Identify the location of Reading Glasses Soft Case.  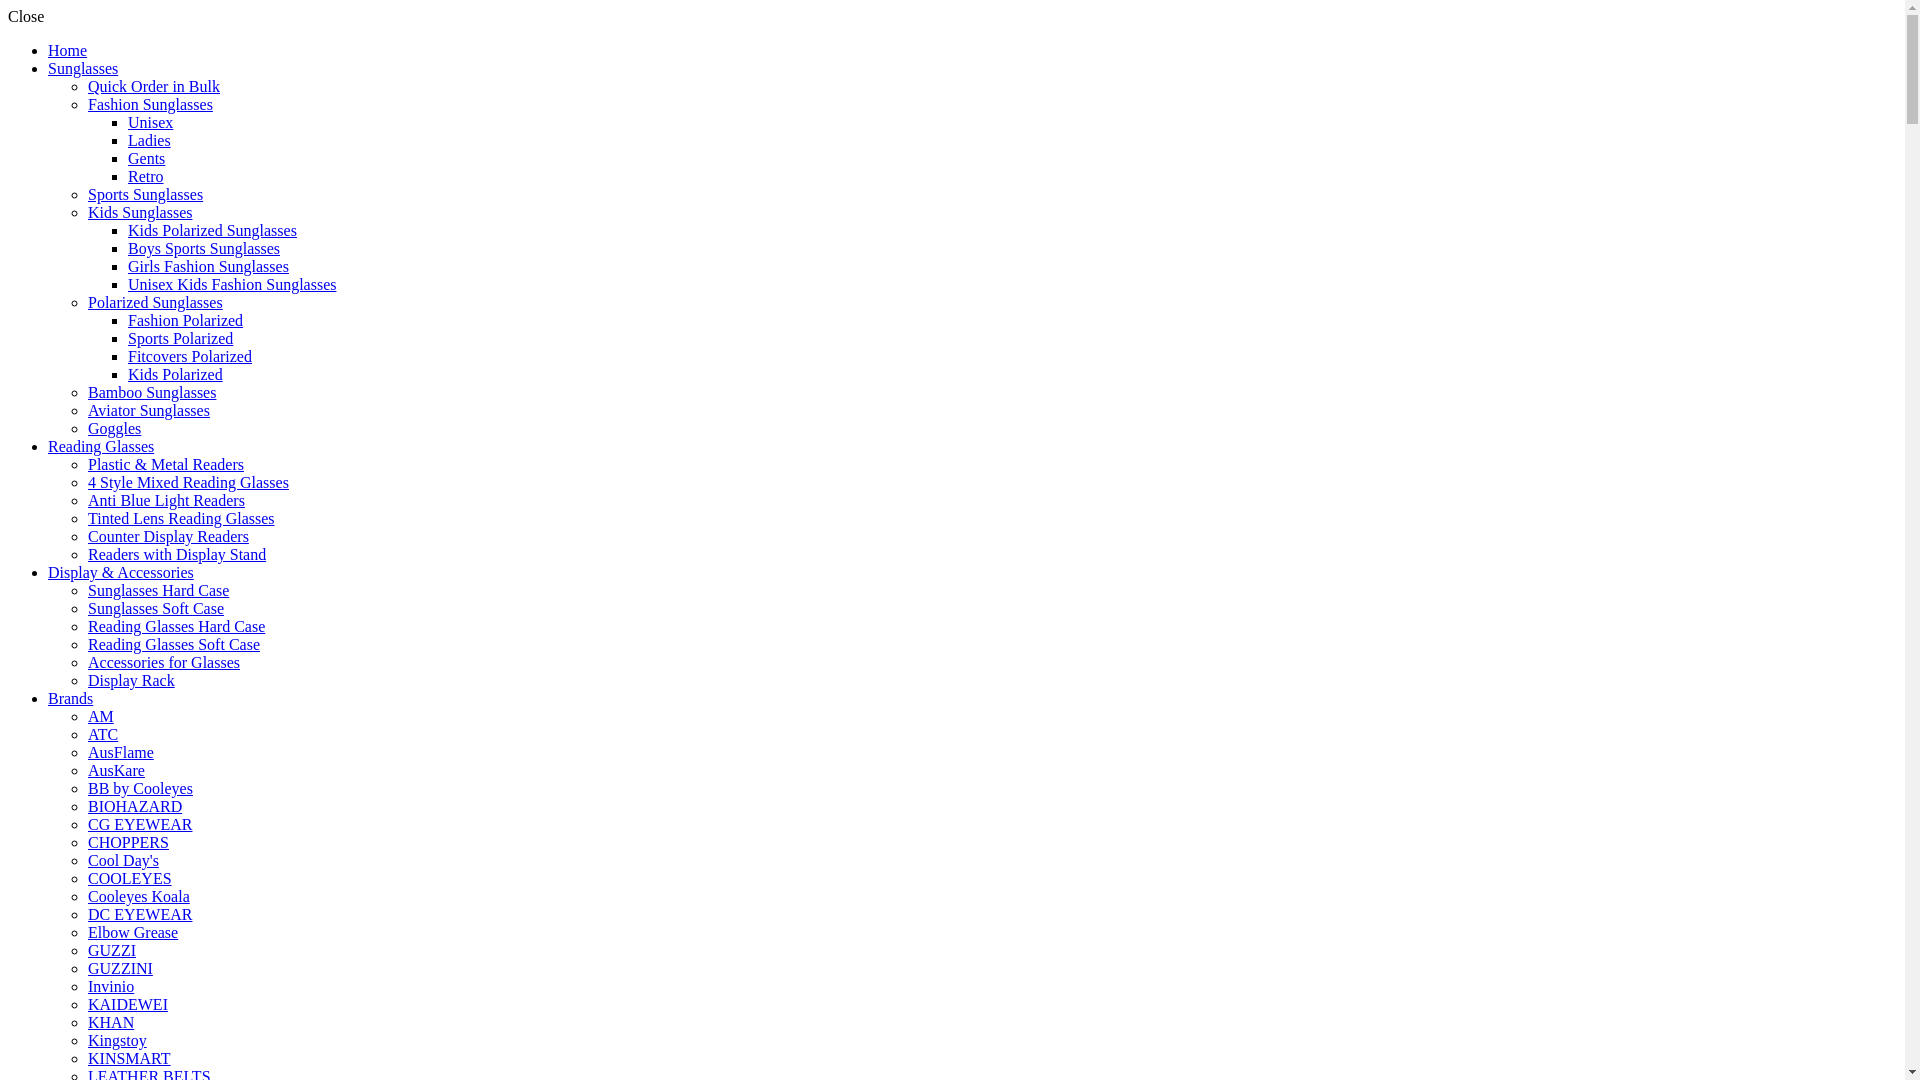
(174, 644).